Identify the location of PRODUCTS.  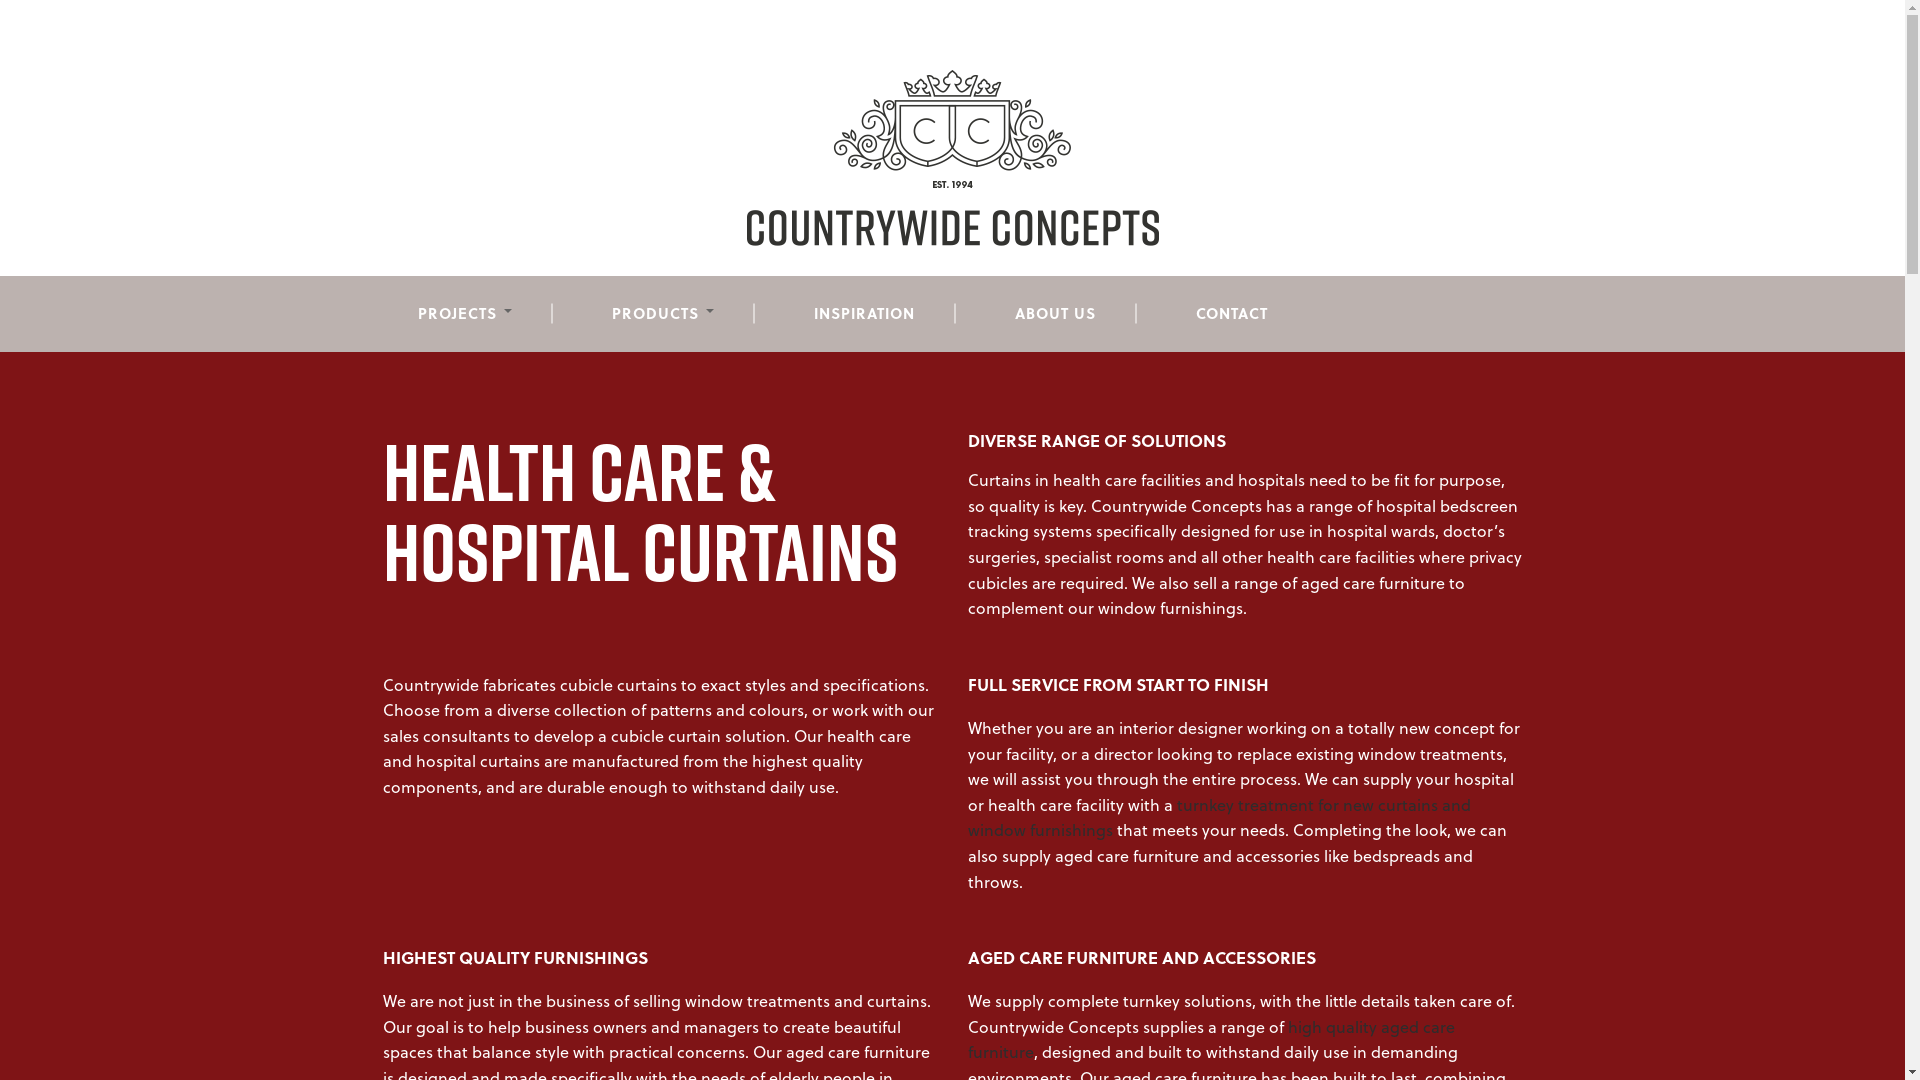
(663, 314).